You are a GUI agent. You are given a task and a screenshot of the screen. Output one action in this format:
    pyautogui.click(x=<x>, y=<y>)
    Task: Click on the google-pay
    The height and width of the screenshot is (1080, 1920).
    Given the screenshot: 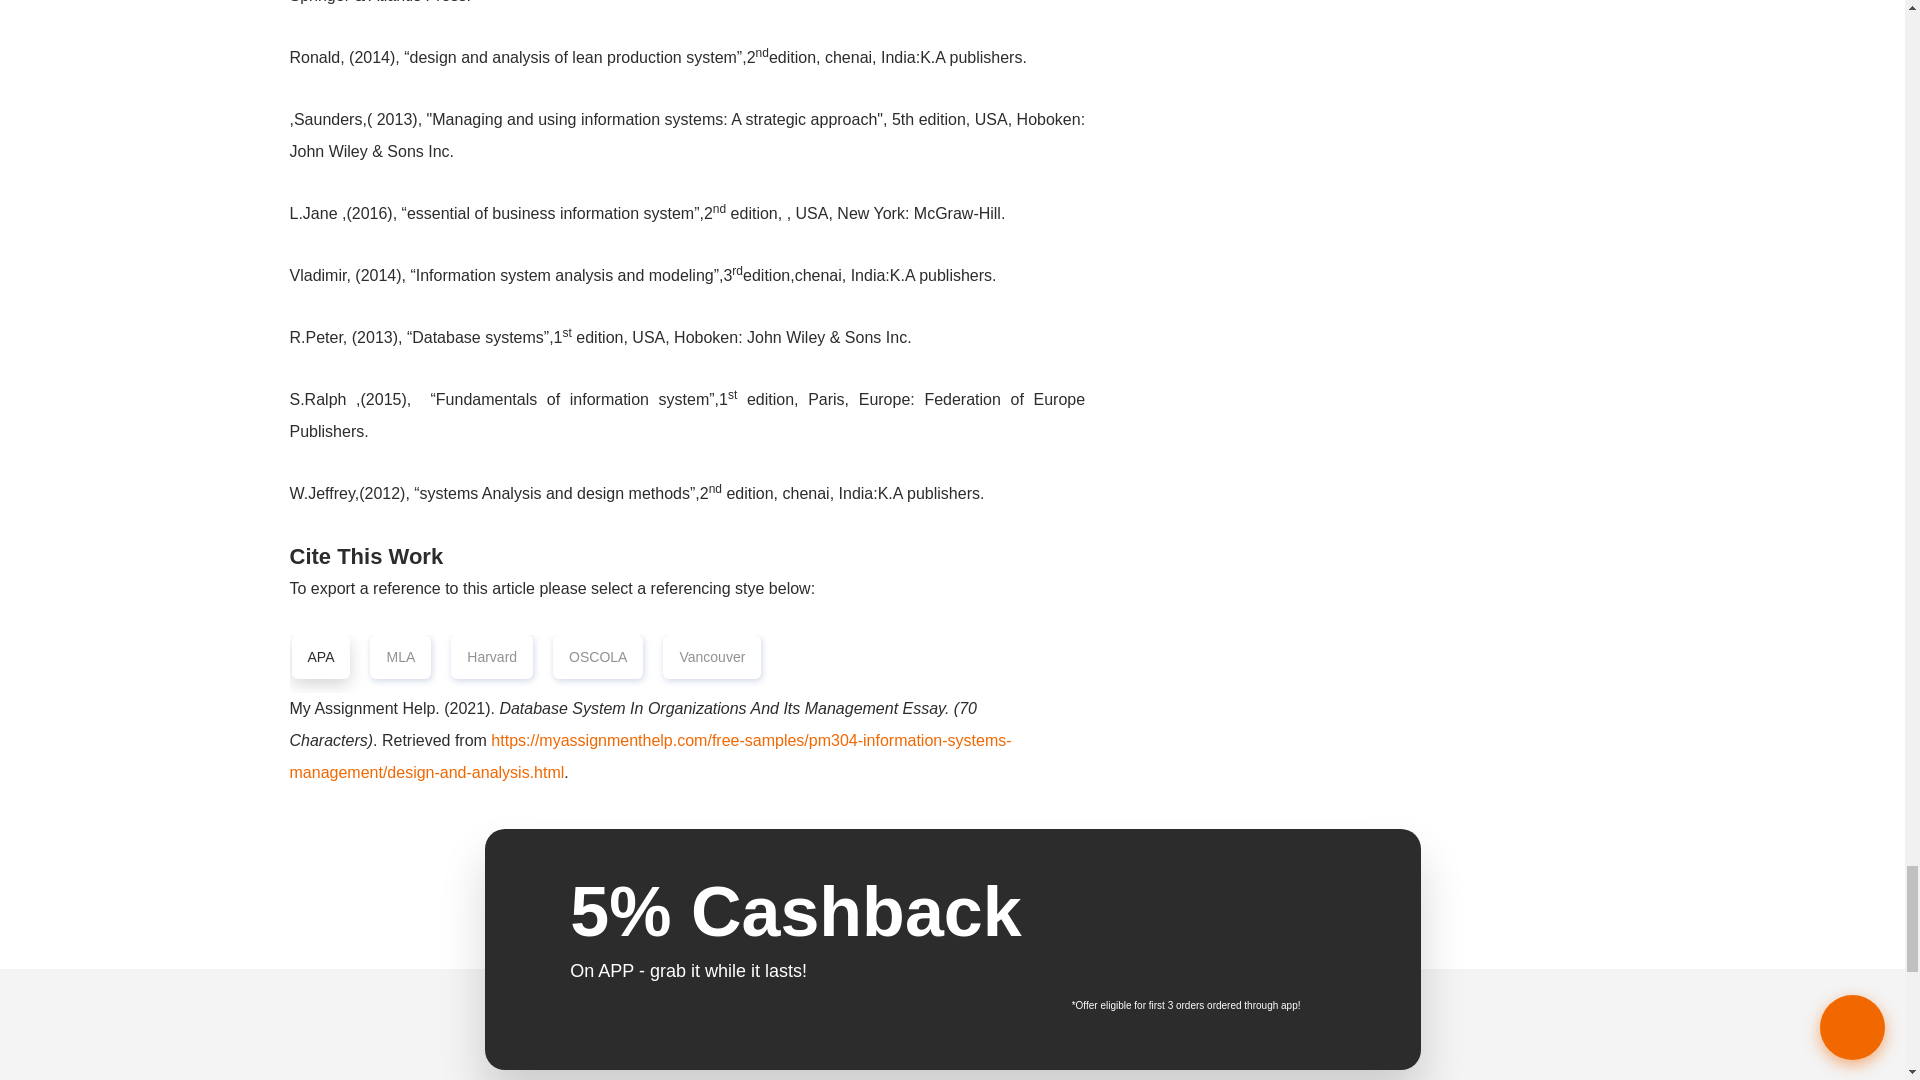 What is the action you would take?
    pyautogui.click(x=1132, y=958)
    